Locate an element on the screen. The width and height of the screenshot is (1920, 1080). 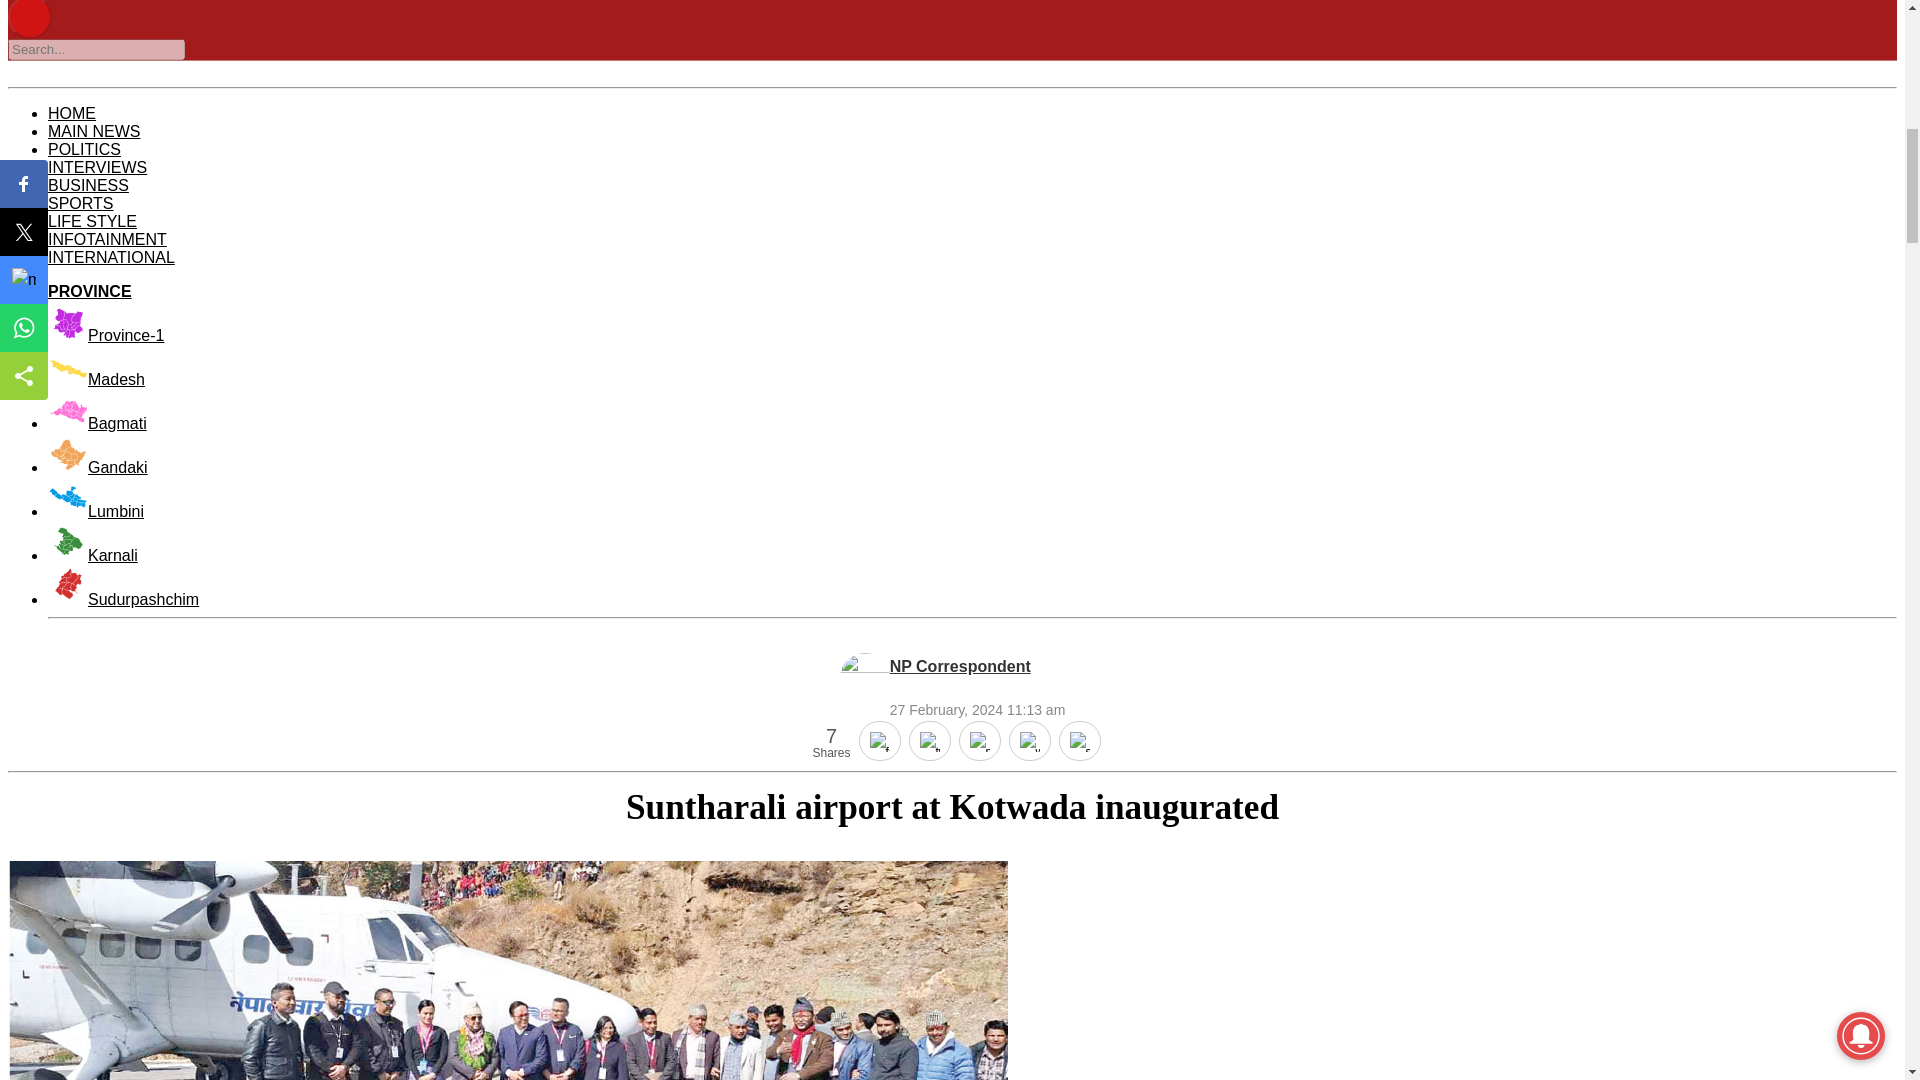
POLITICS is located at coordinates (84, 149).